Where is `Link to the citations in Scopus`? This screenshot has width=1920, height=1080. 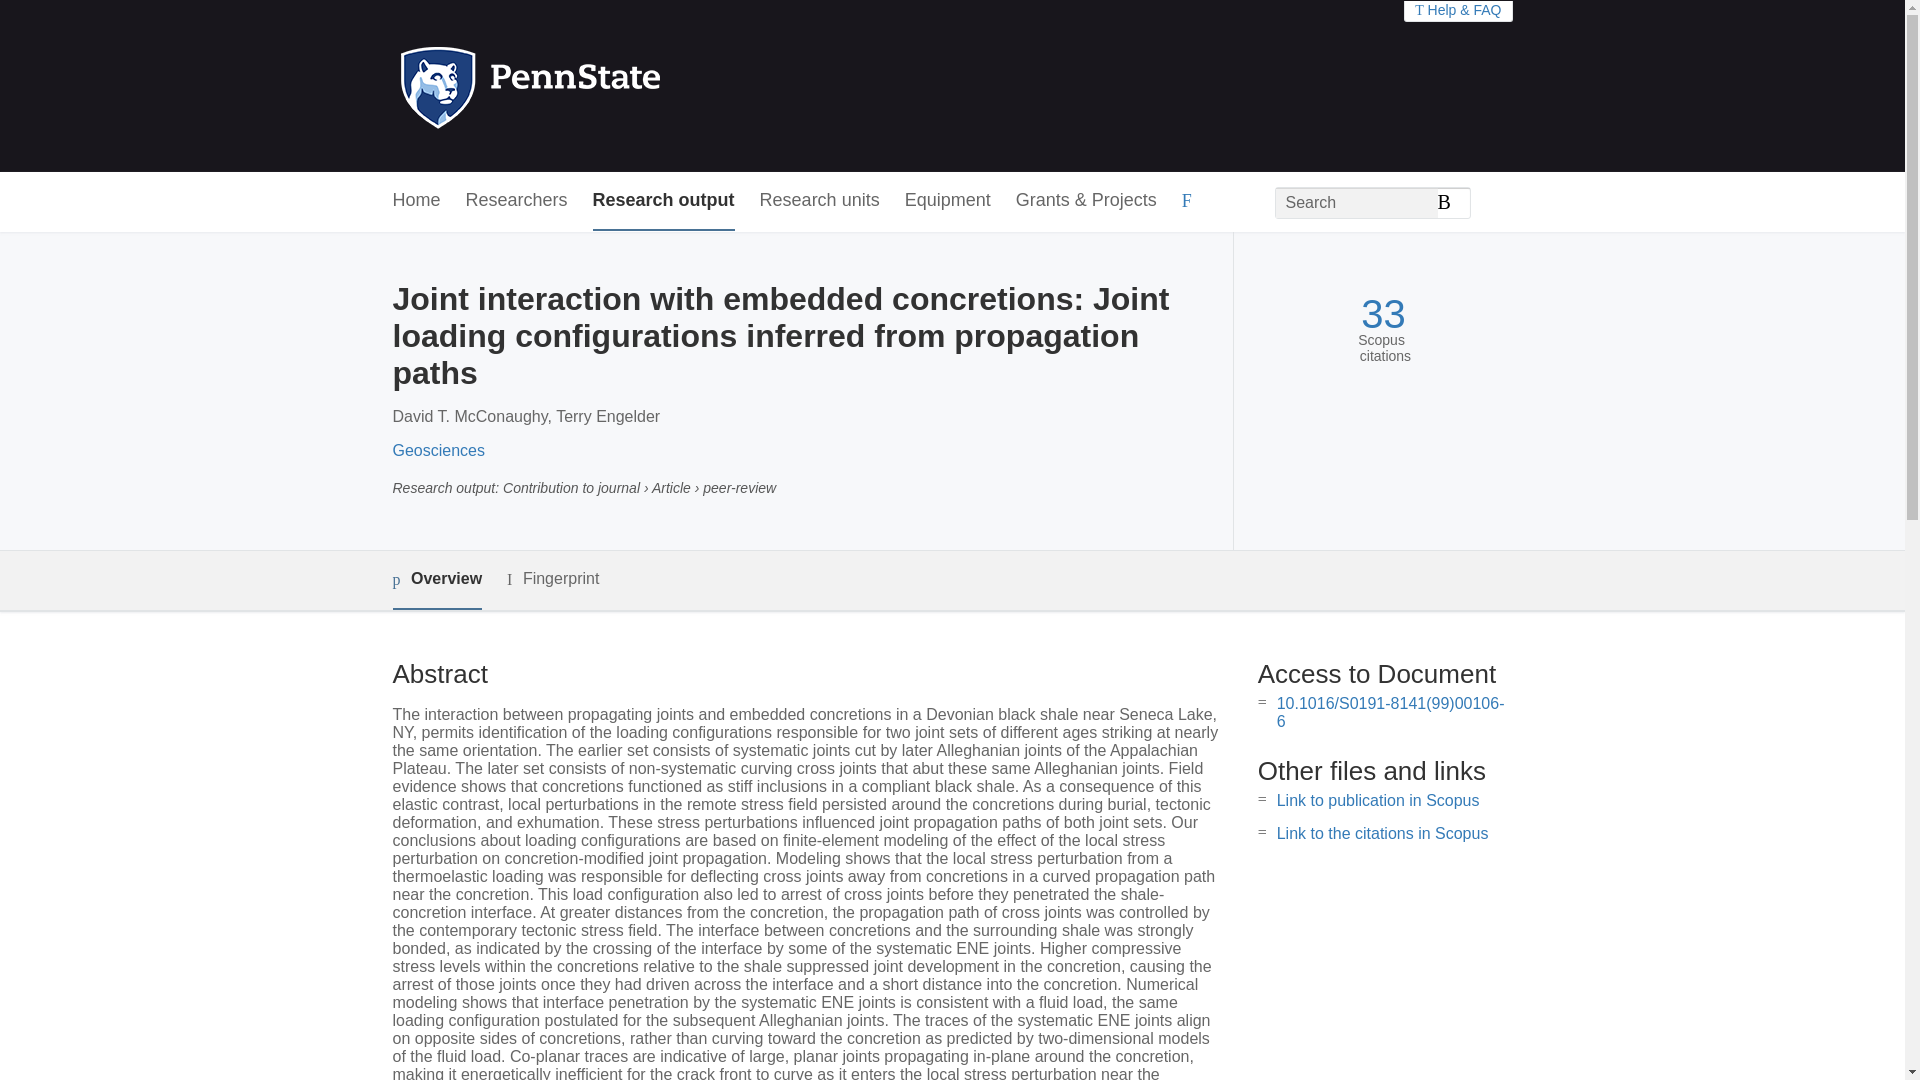 Link to the citations in Scopus is located at coordinates (1382, 834).